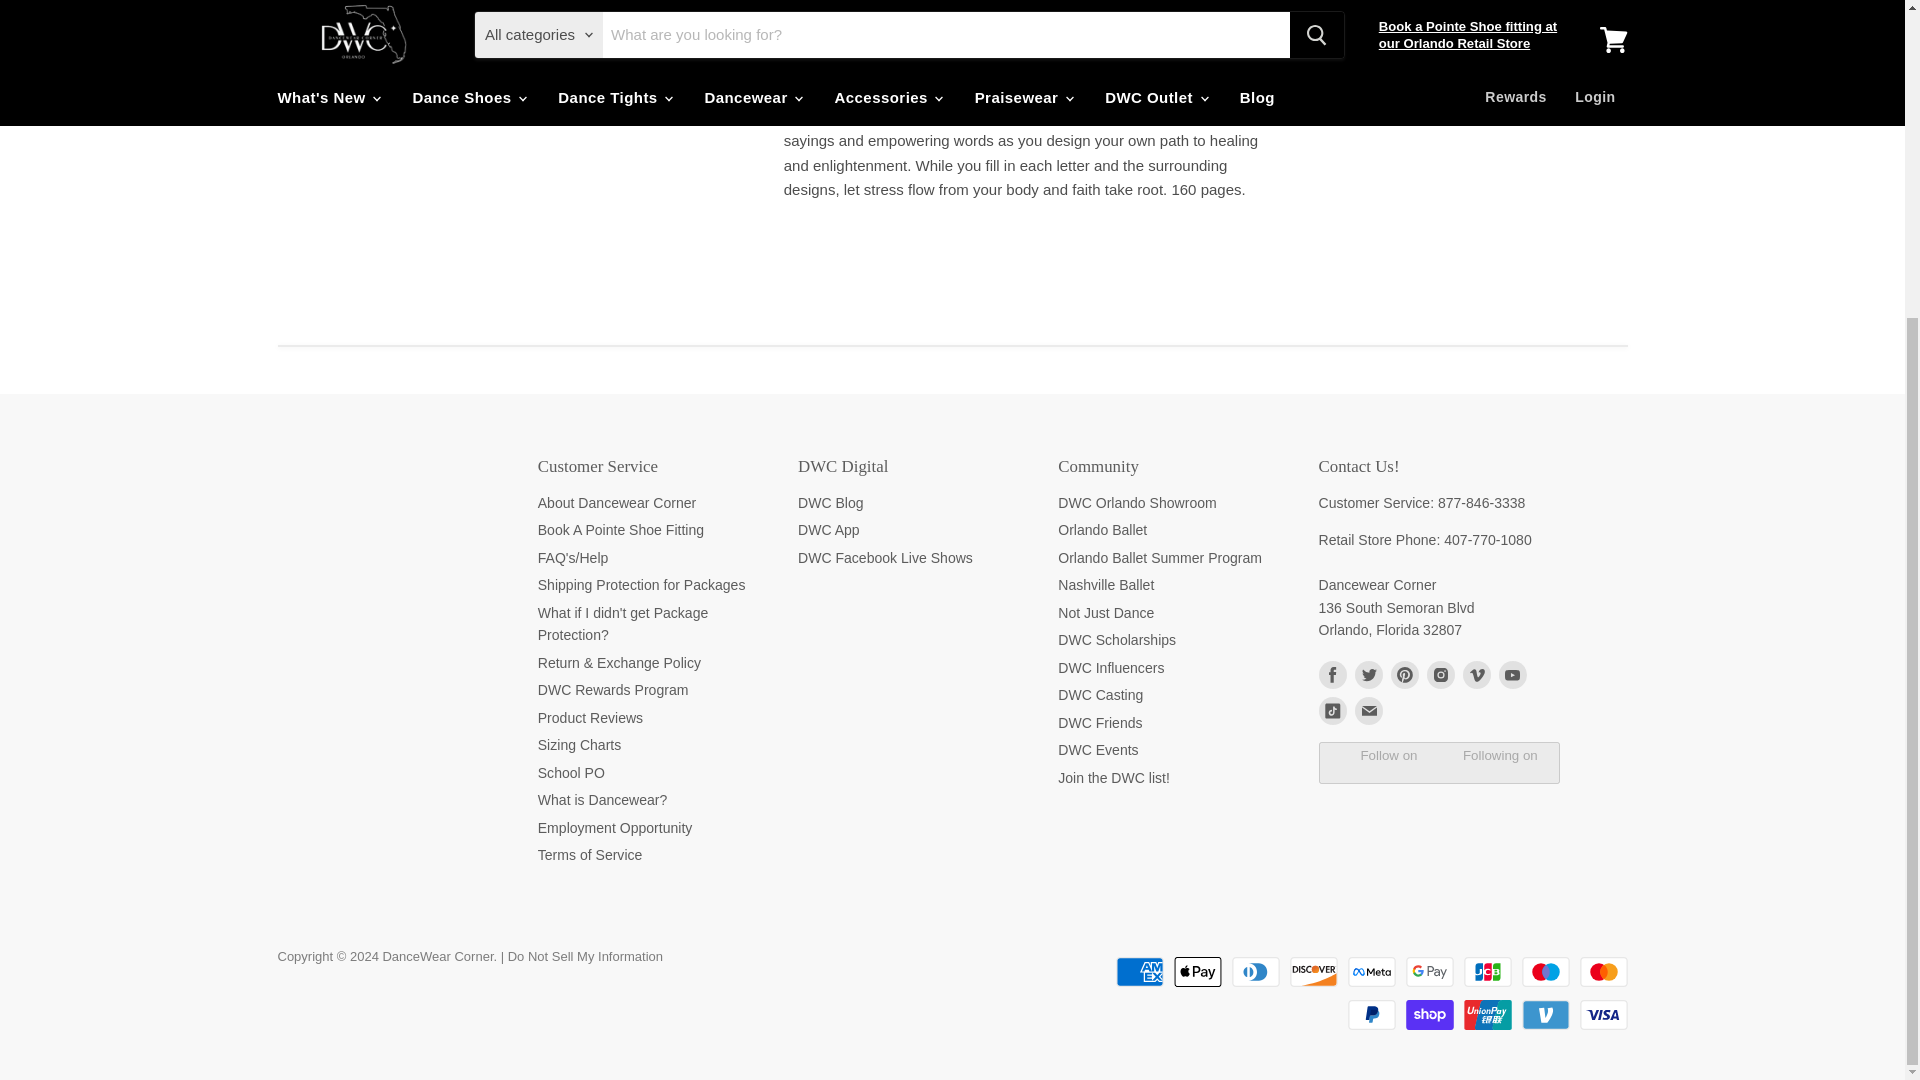  Describe the element at coordinates (1512, 674) in the screenshot. I see `Youtube` at that location.